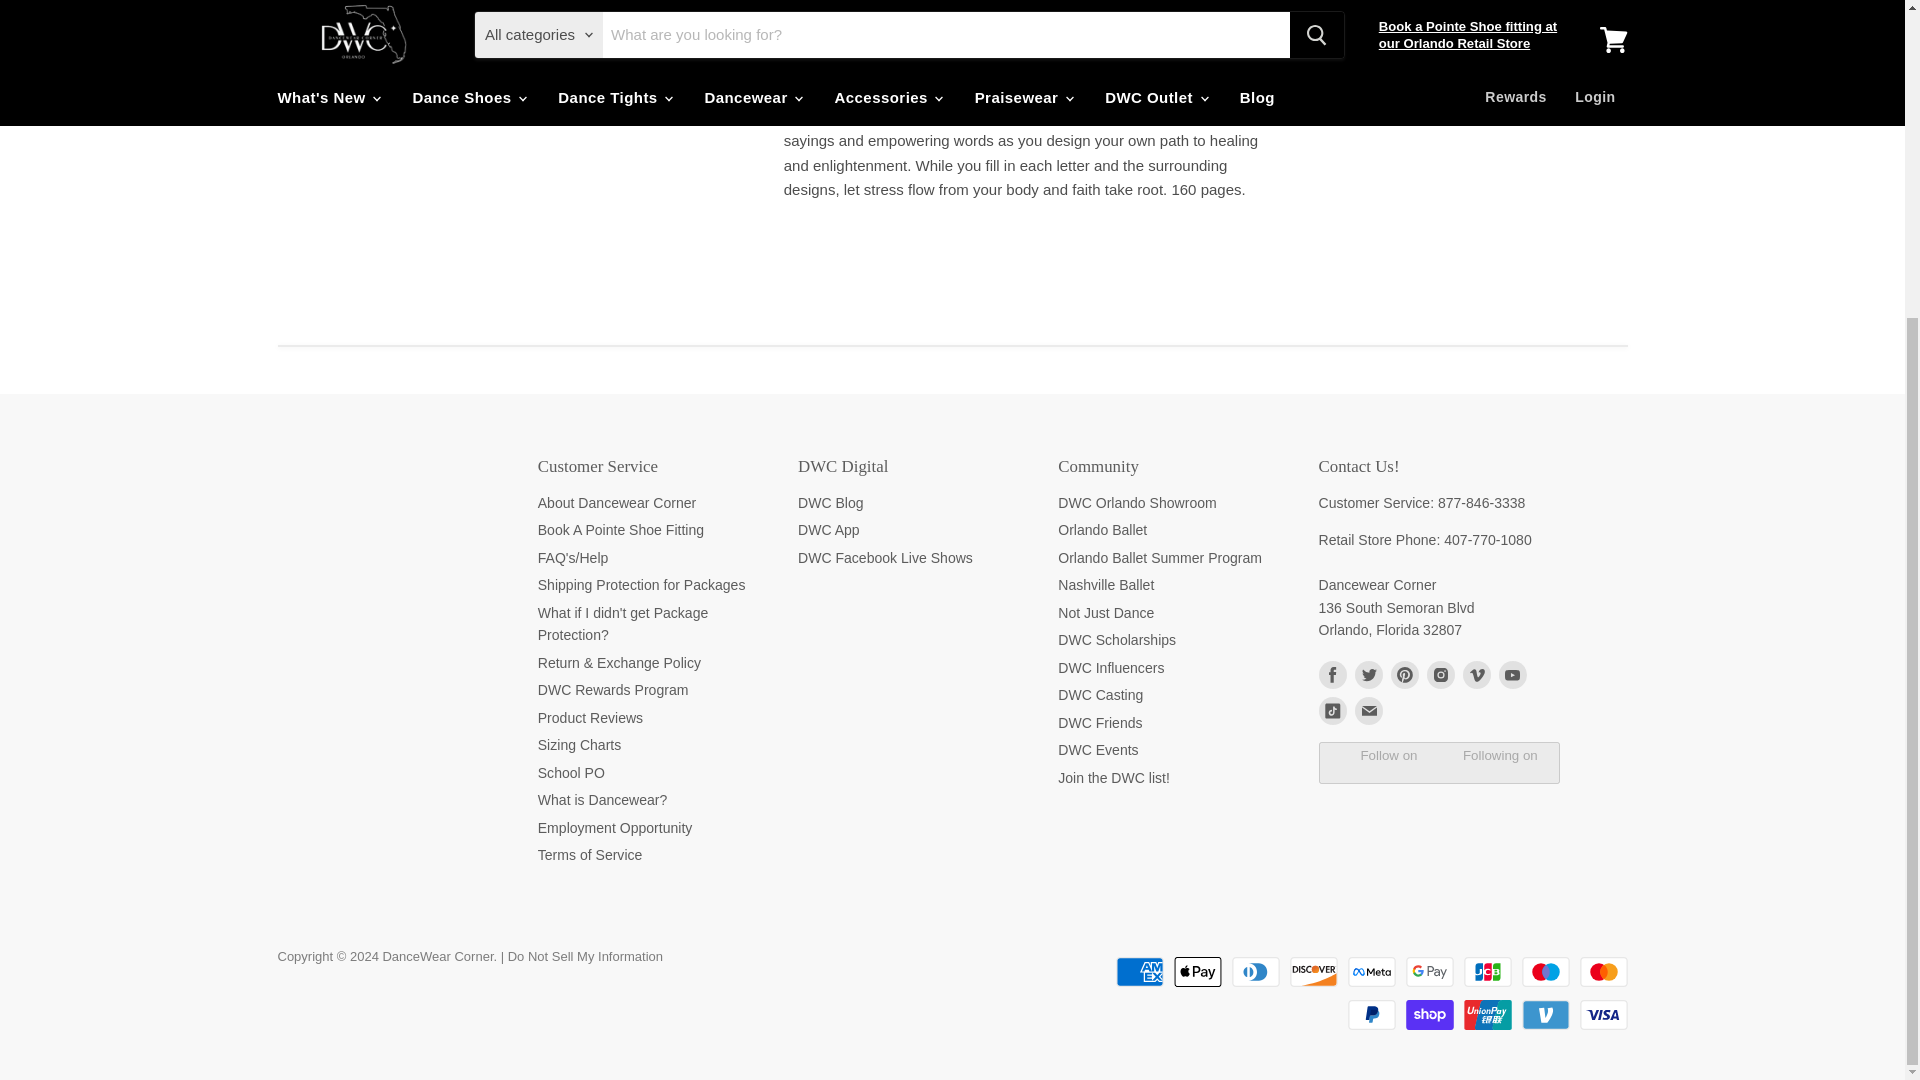  Describe the element at coordinates (1512, 674) in the screenshot. I see `Youtube` at that location.